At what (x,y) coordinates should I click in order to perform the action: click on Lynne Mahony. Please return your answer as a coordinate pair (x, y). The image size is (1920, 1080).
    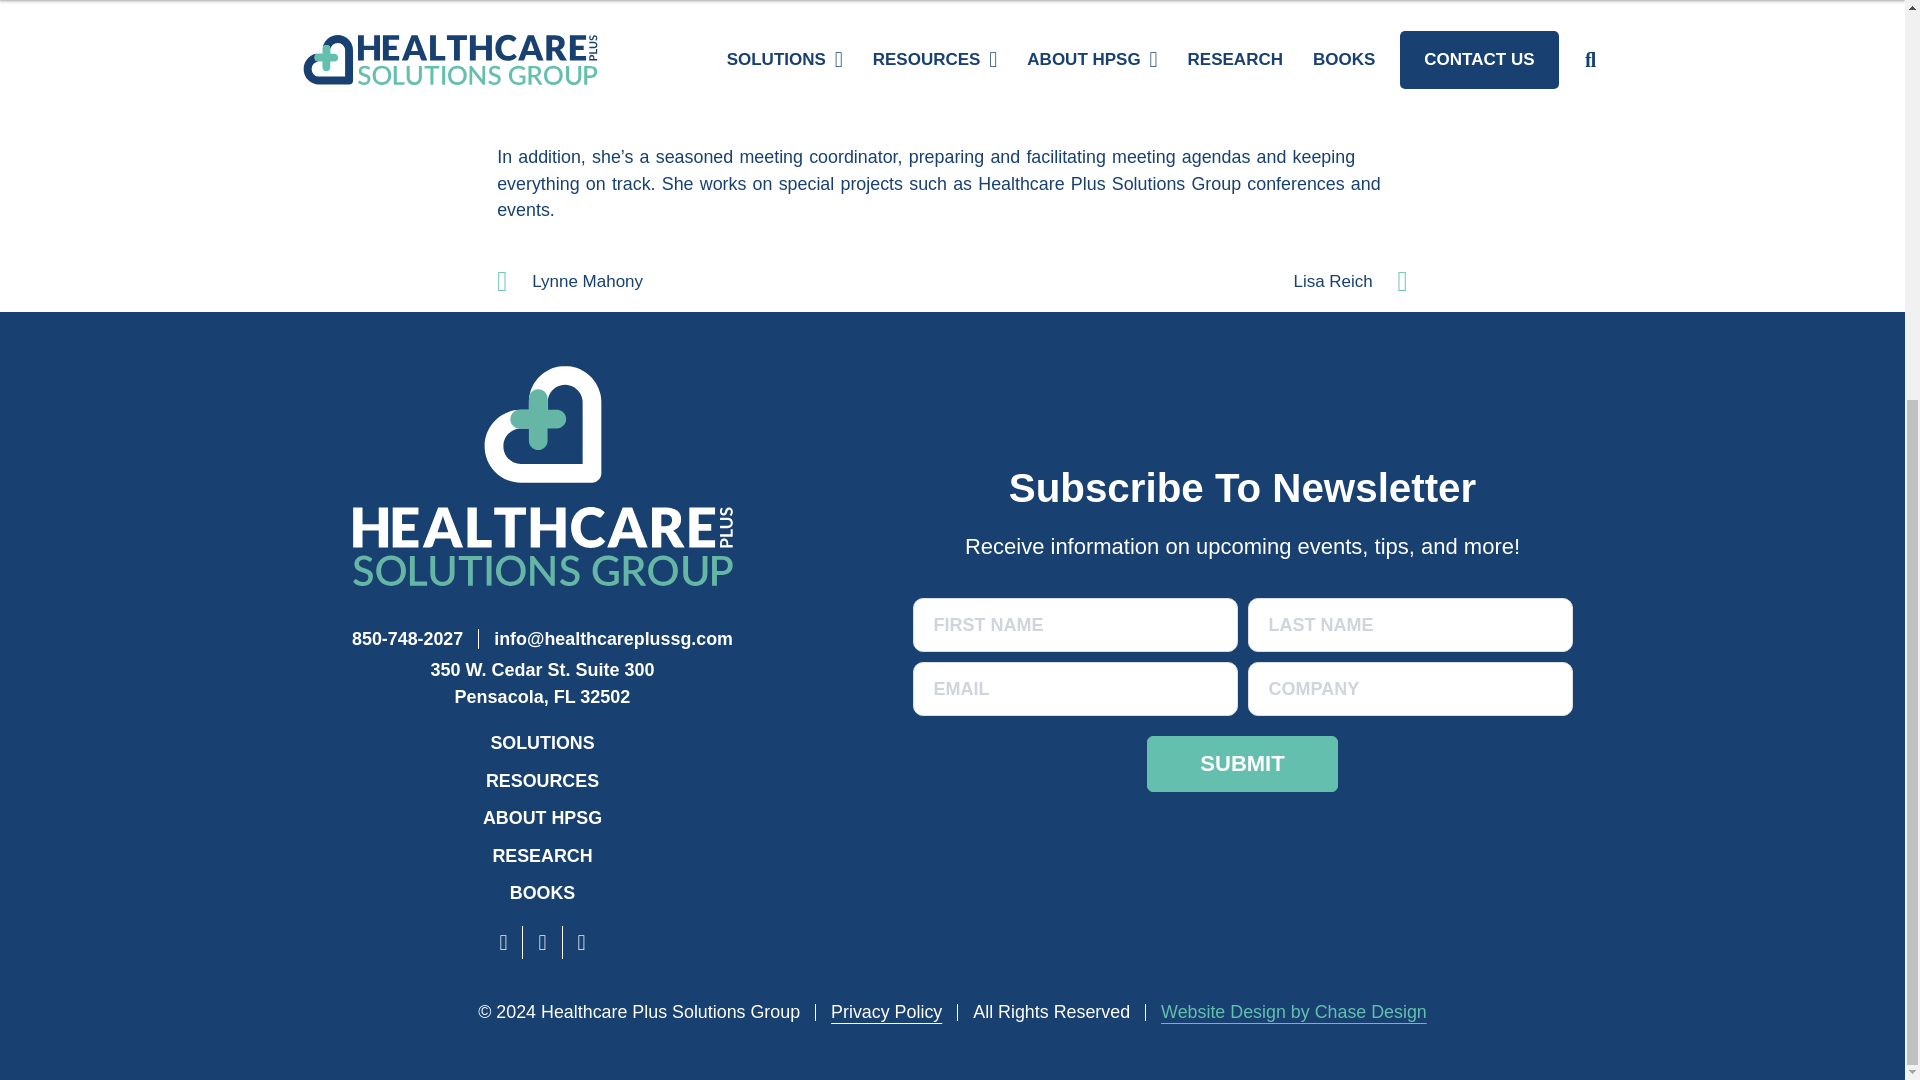
    Looking at the image, I should click on (542, 683).